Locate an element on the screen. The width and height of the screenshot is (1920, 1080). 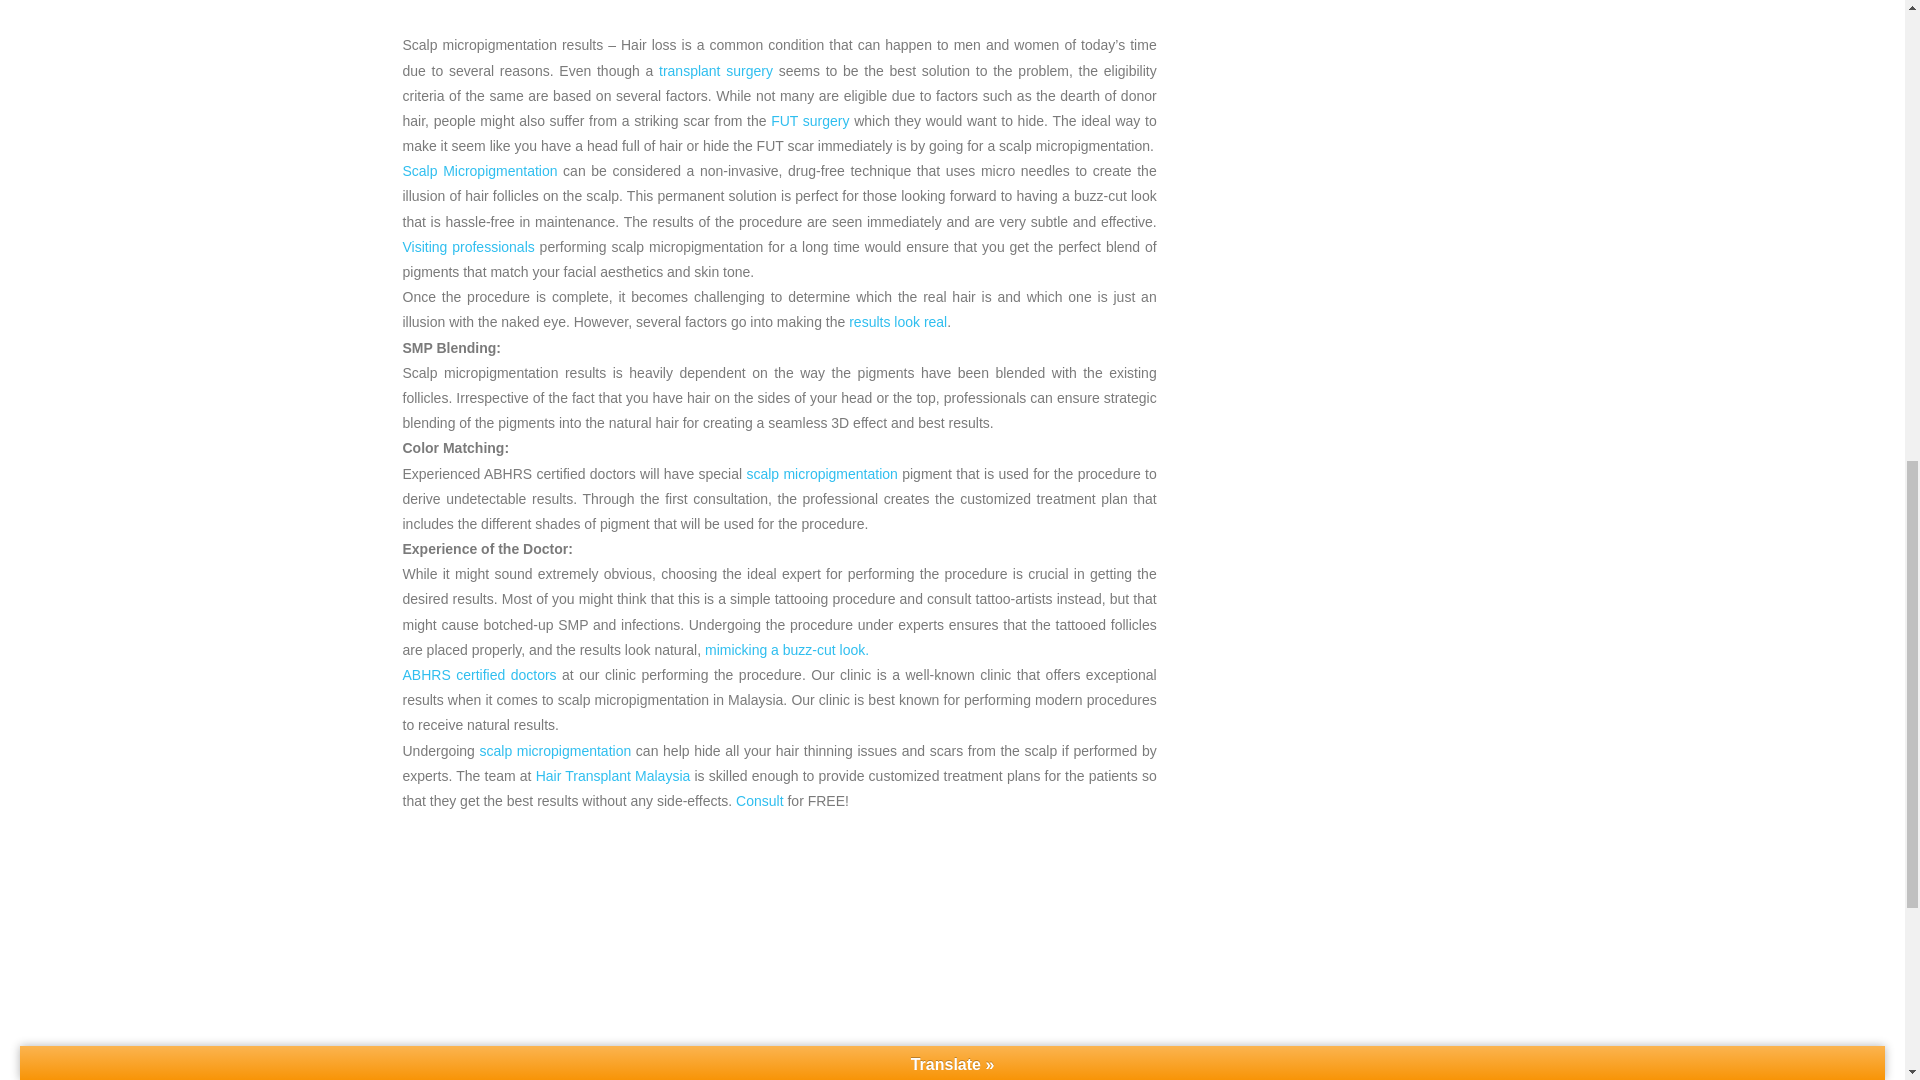
Consult is located at coordinates (759, 800).